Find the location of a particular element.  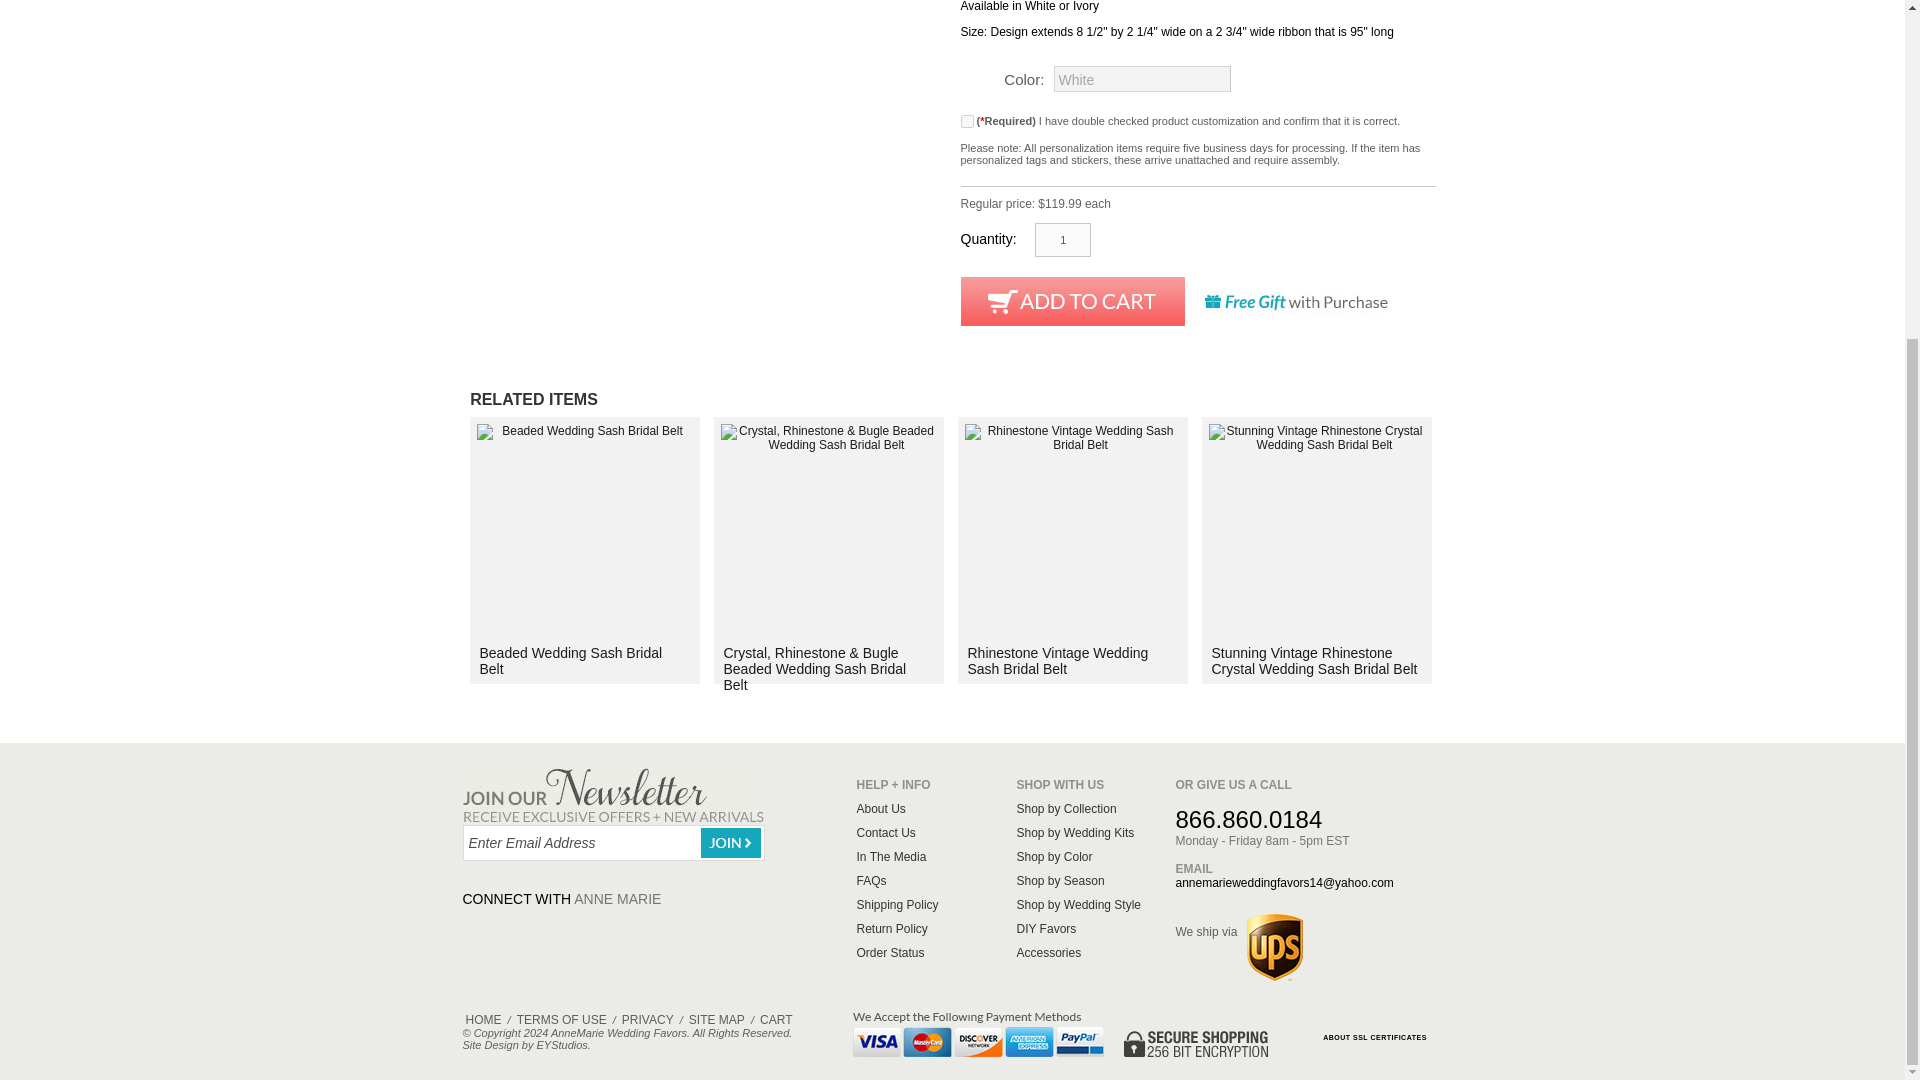

Facebook is located at coordinates (487, 930).